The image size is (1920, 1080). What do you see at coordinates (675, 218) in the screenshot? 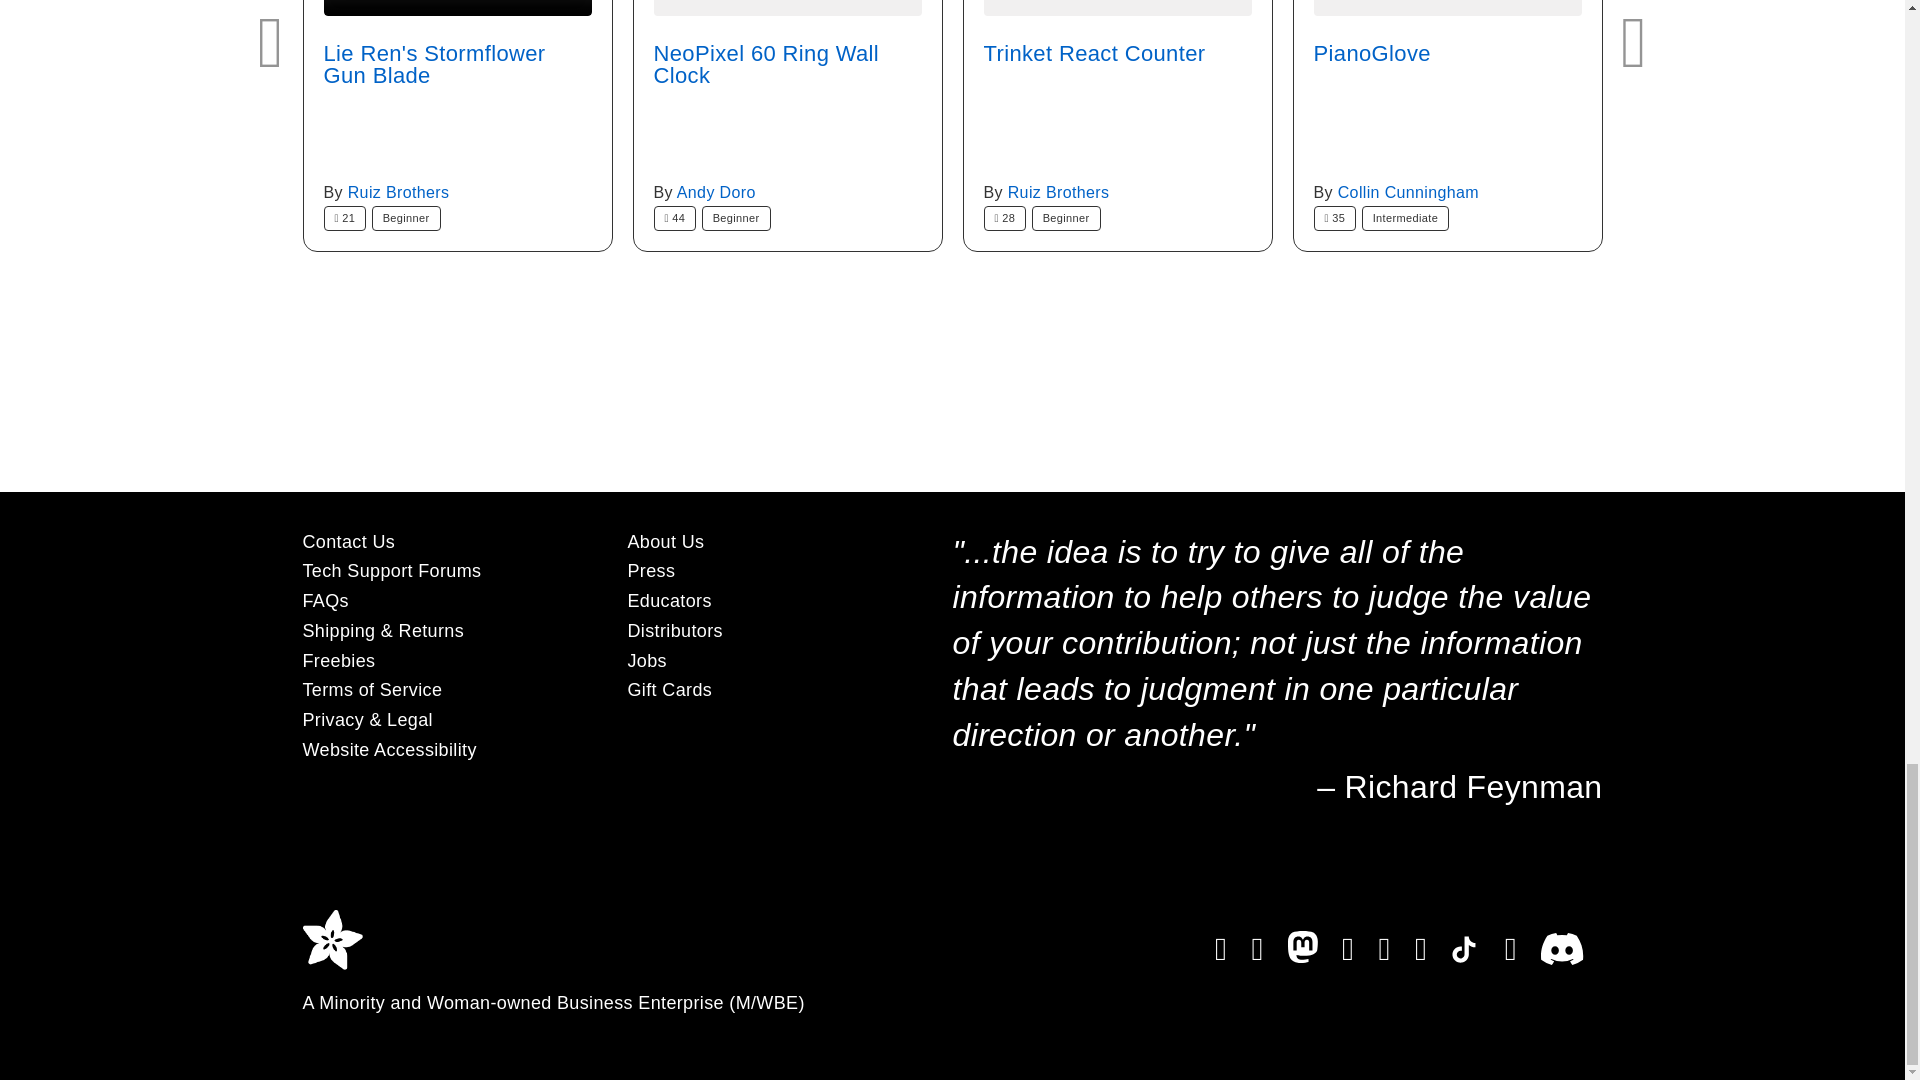
I see `Saves` at bounding box center [675, 218].